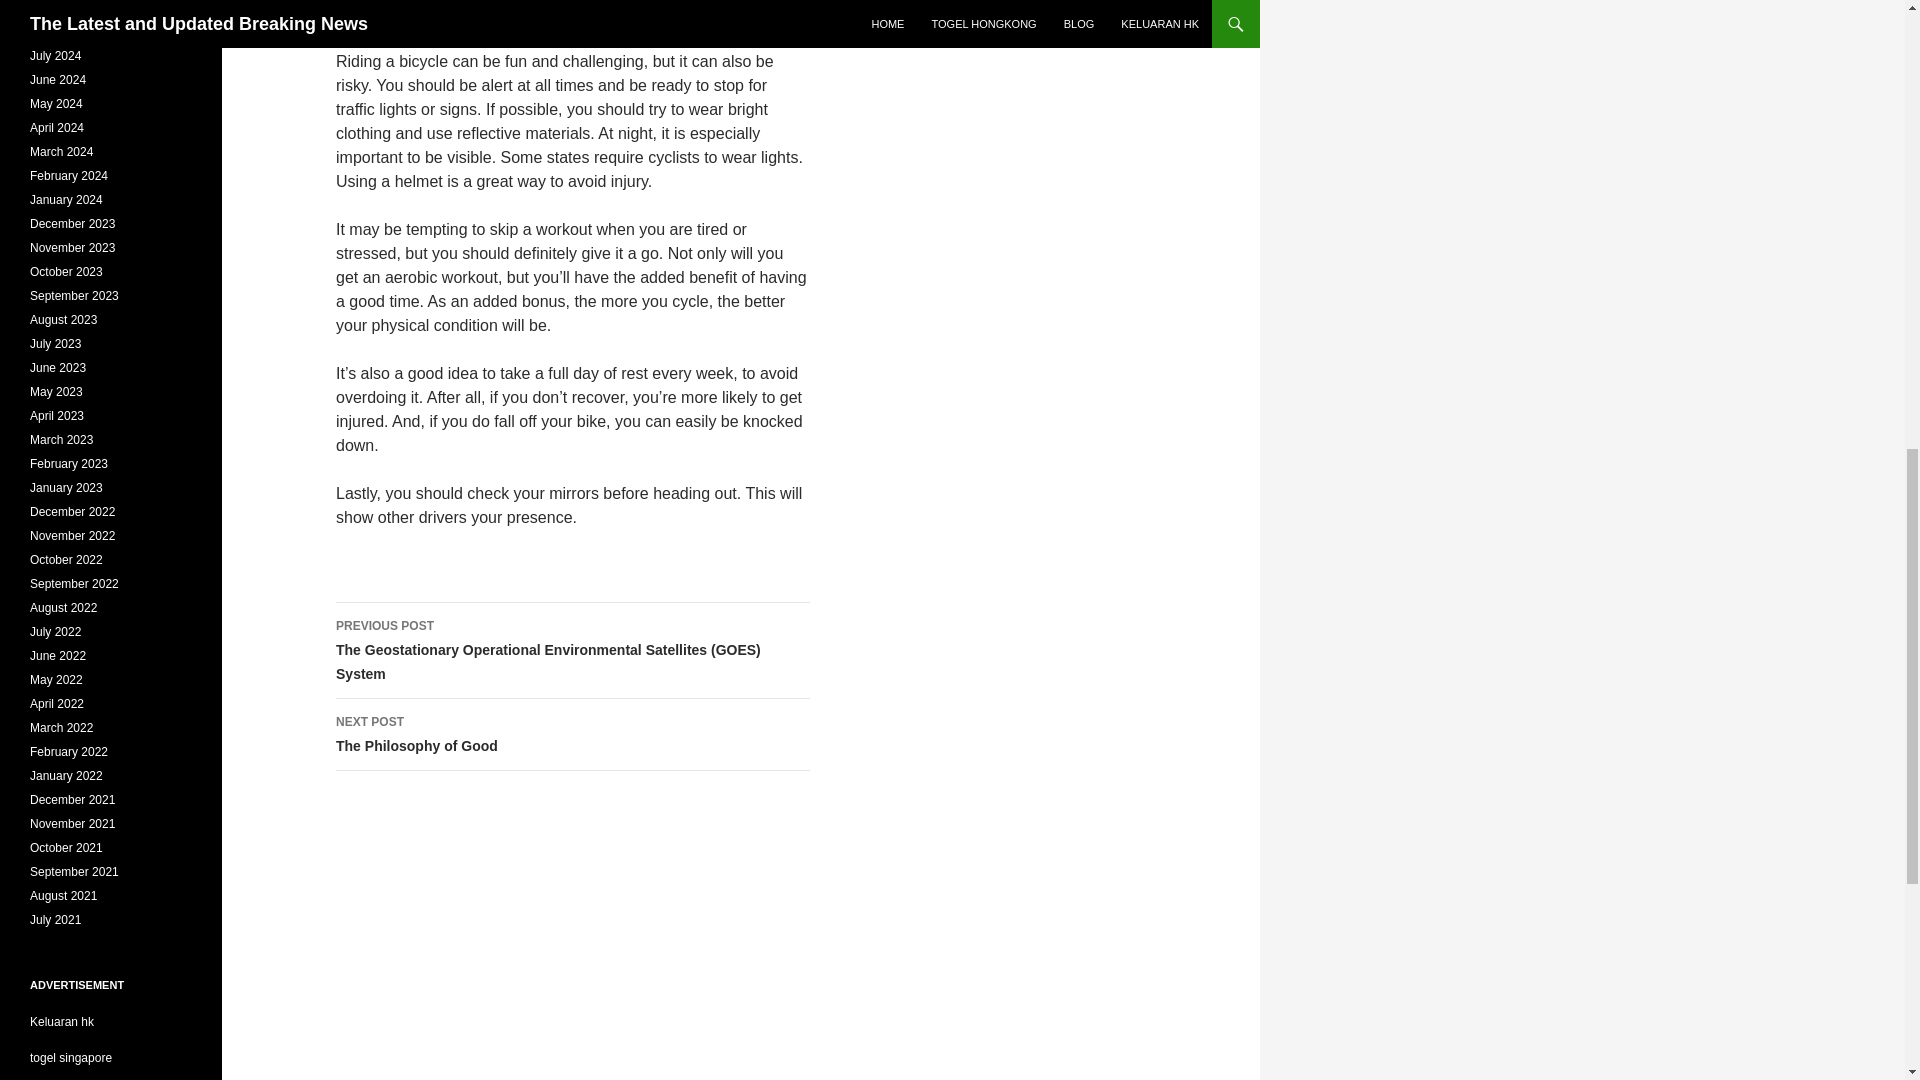 The image size is (1920, 1080). I want to click on September 2023, so click(61, 151).